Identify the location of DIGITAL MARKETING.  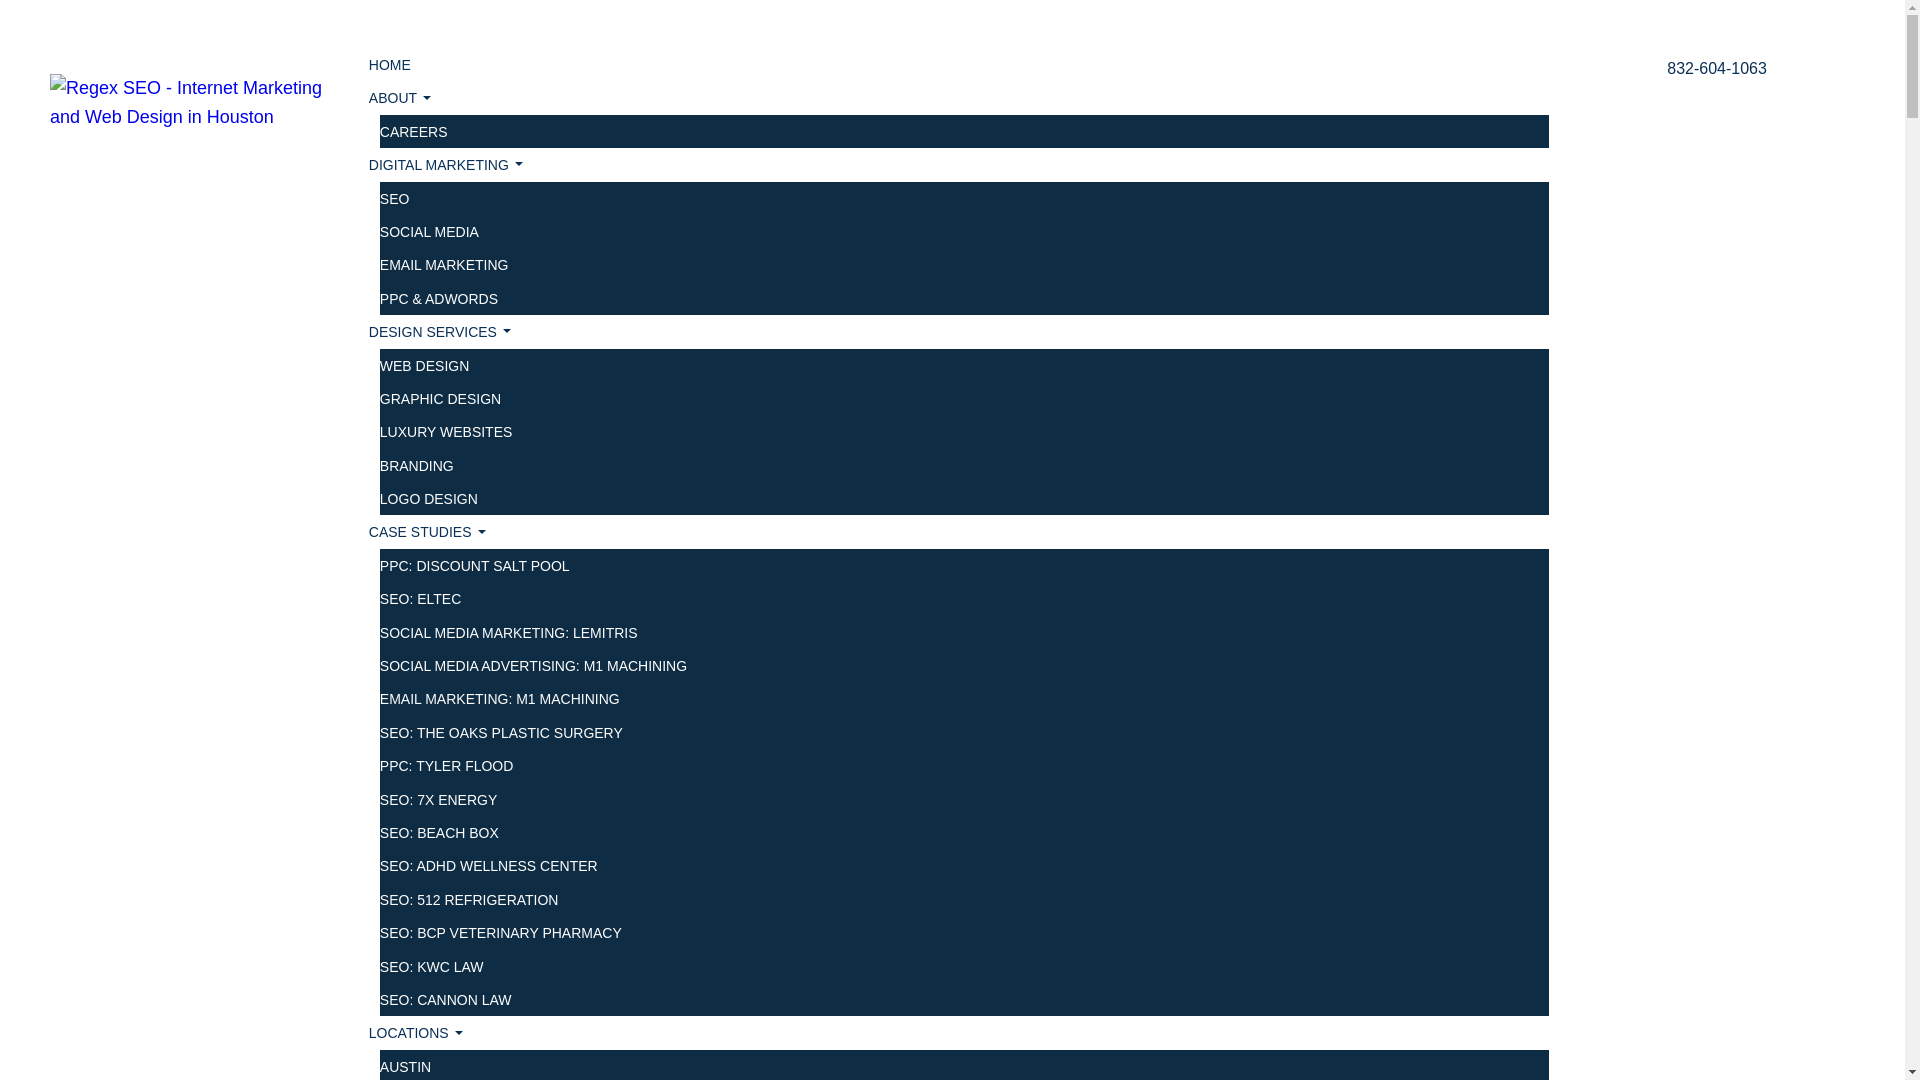
(445, 166).